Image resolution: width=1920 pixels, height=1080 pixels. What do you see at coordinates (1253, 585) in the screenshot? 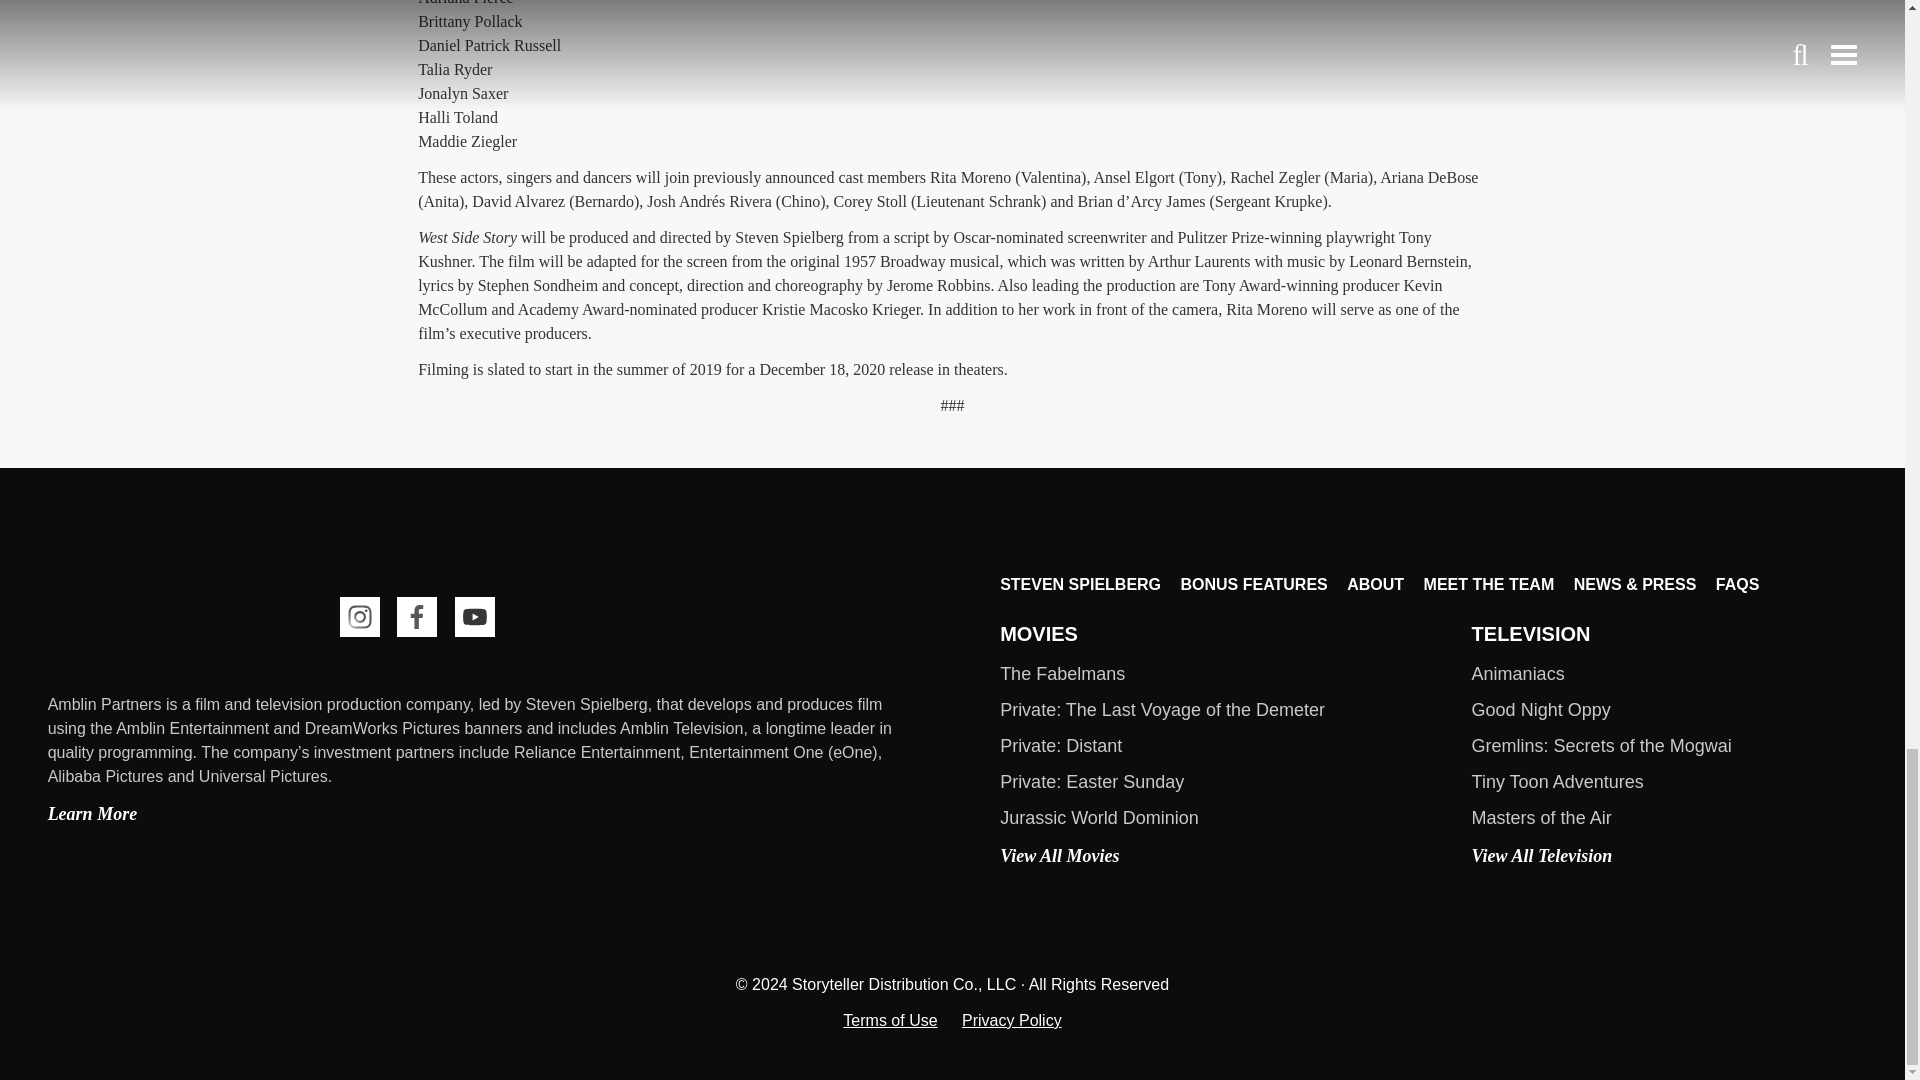
I see `BONUS FEATURES` at bounding box center [1253, 585].